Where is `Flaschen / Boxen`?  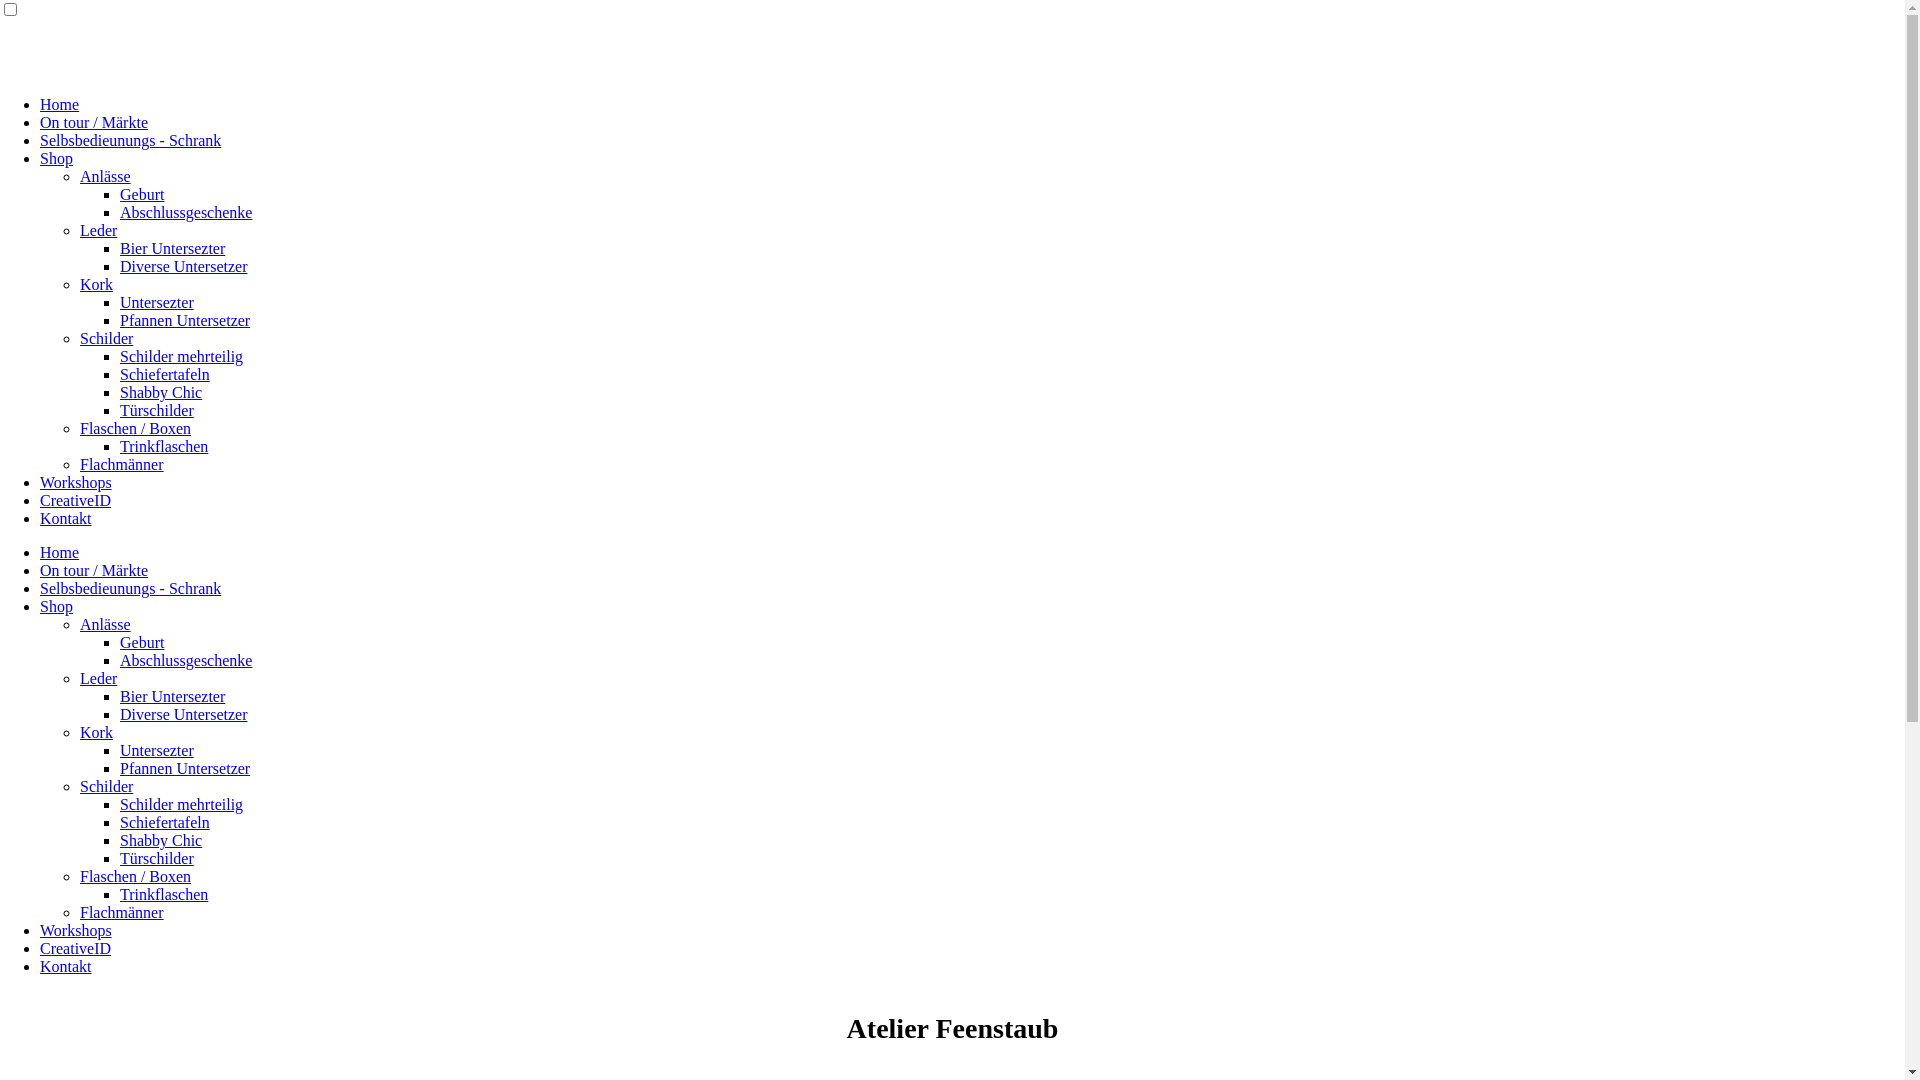
Flaschen / Boxen is located at coordinates (136, 876).